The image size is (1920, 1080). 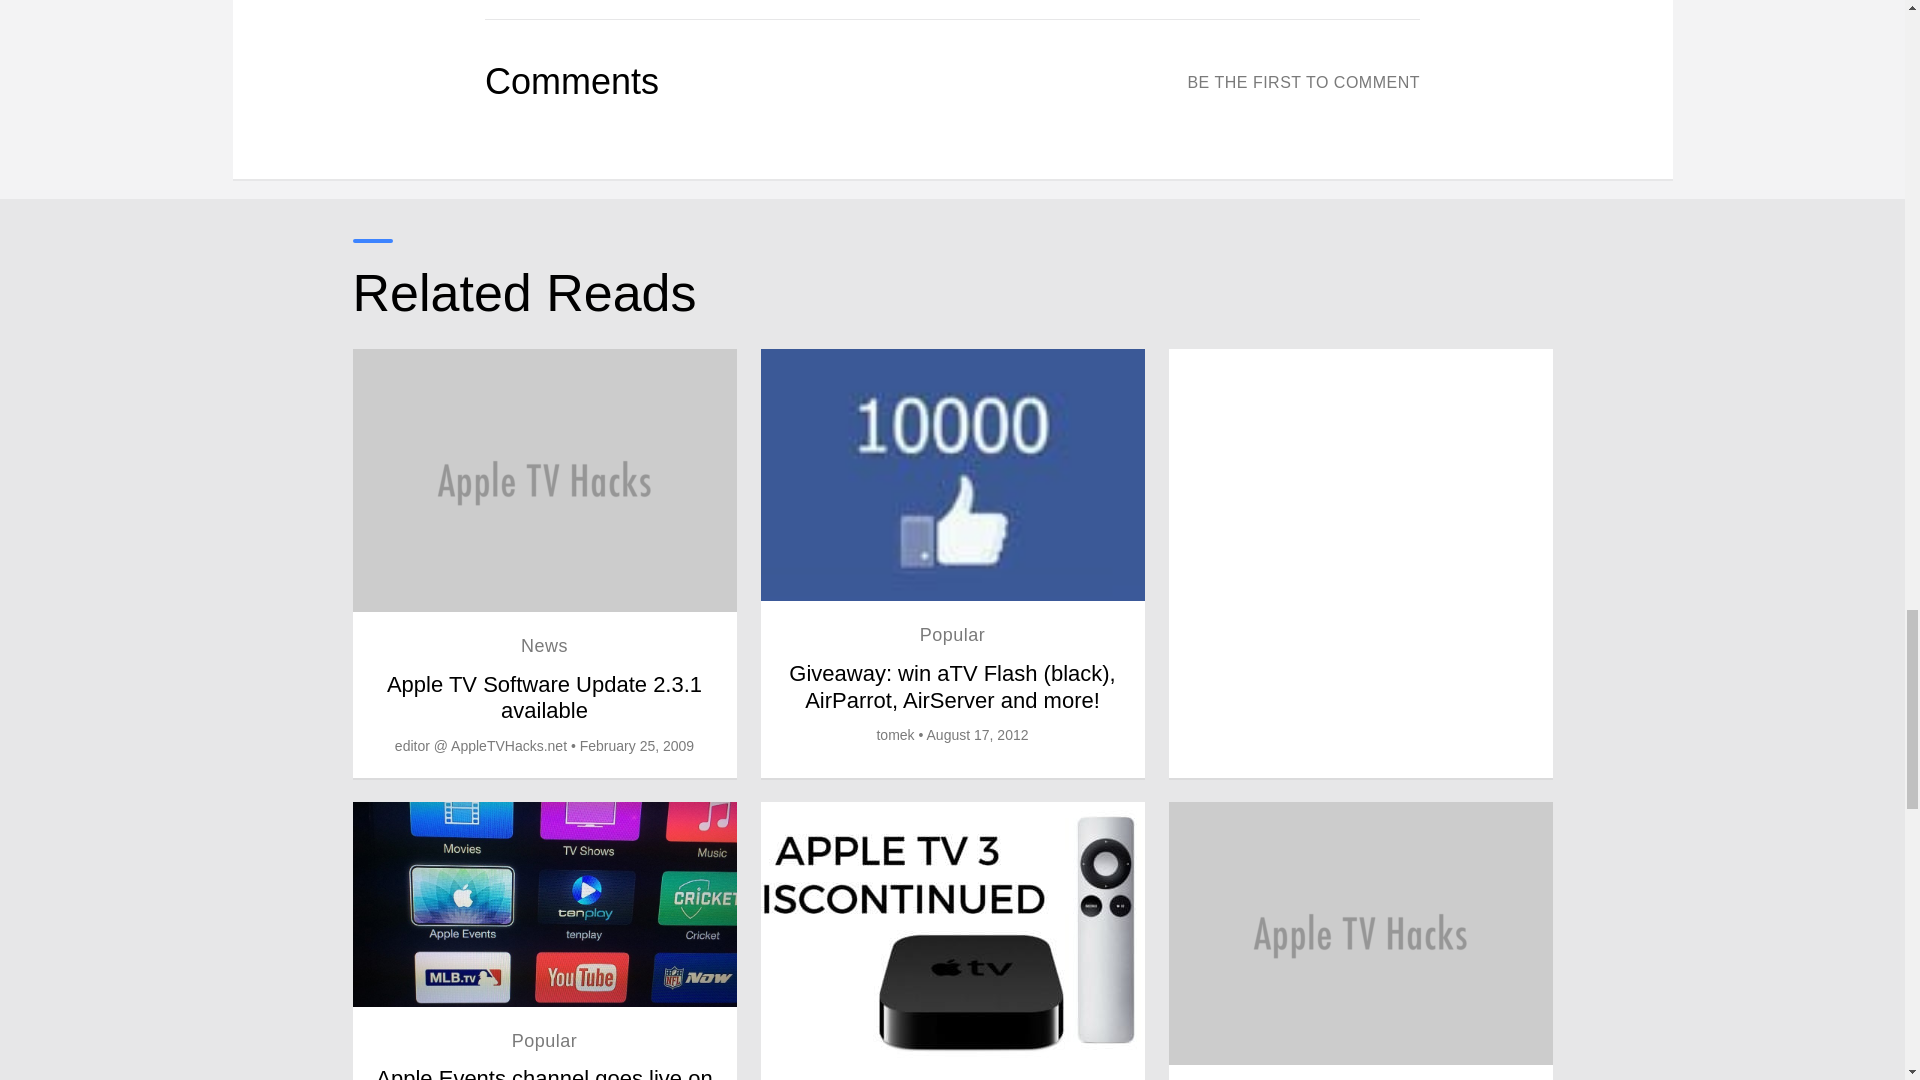 I want to click on Popular, so click(x=952, y=634).